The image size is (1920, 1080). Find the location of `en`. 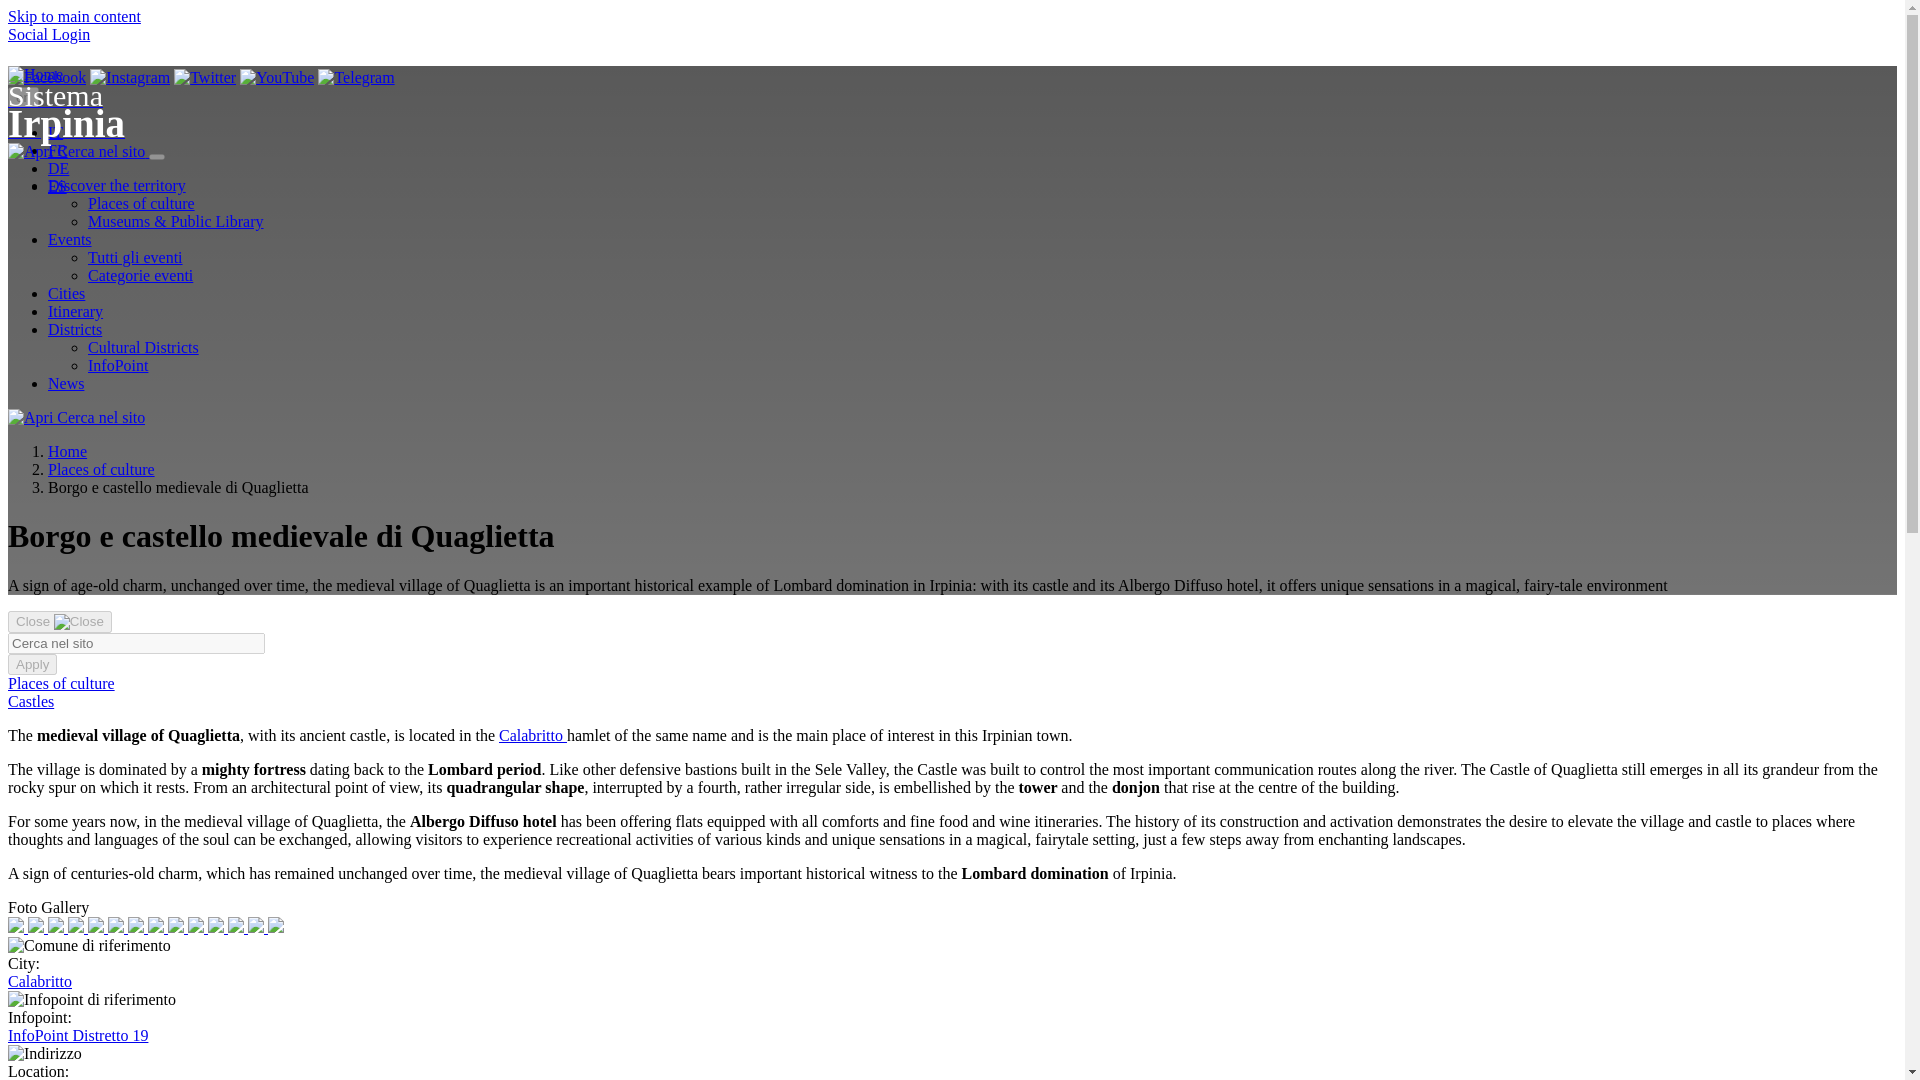

en is located at coordinates (22, 98).